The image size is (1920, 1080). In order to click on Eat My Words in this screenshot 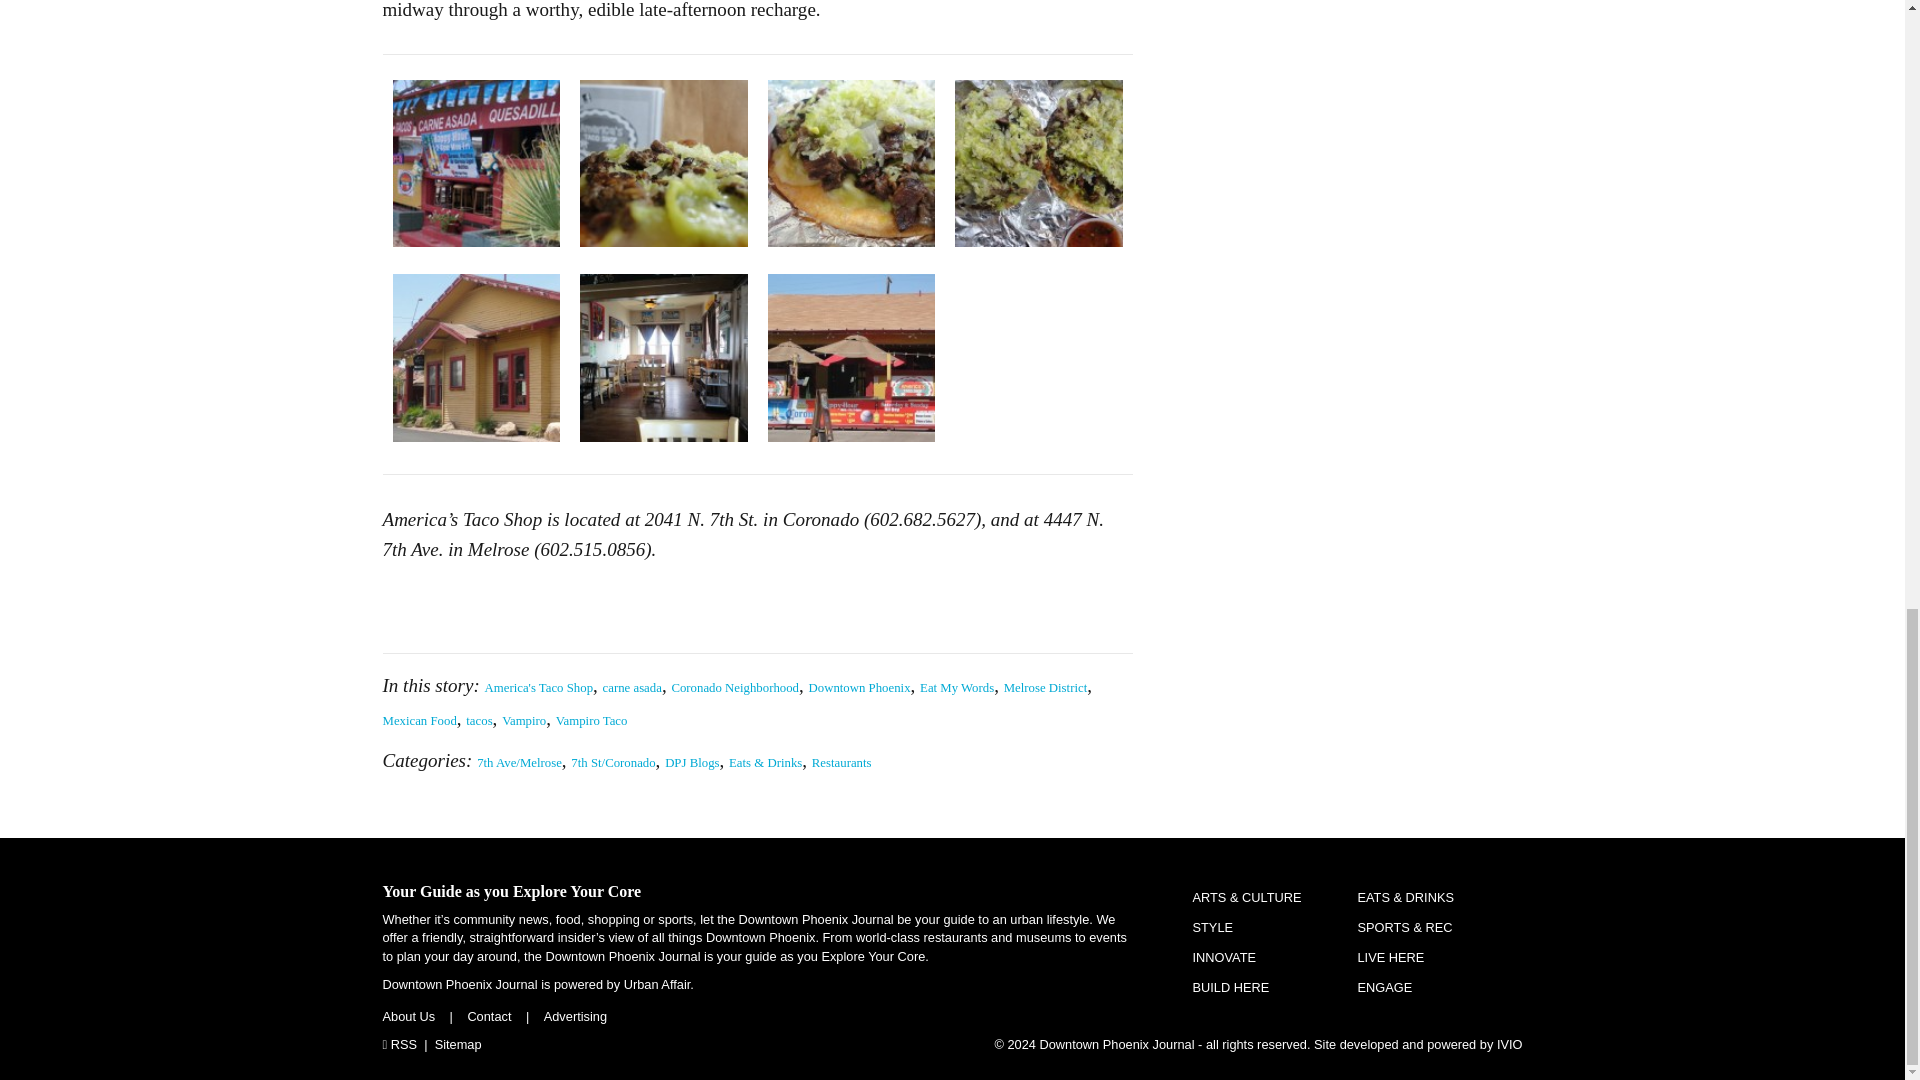, I will do `click(956, 688)`.